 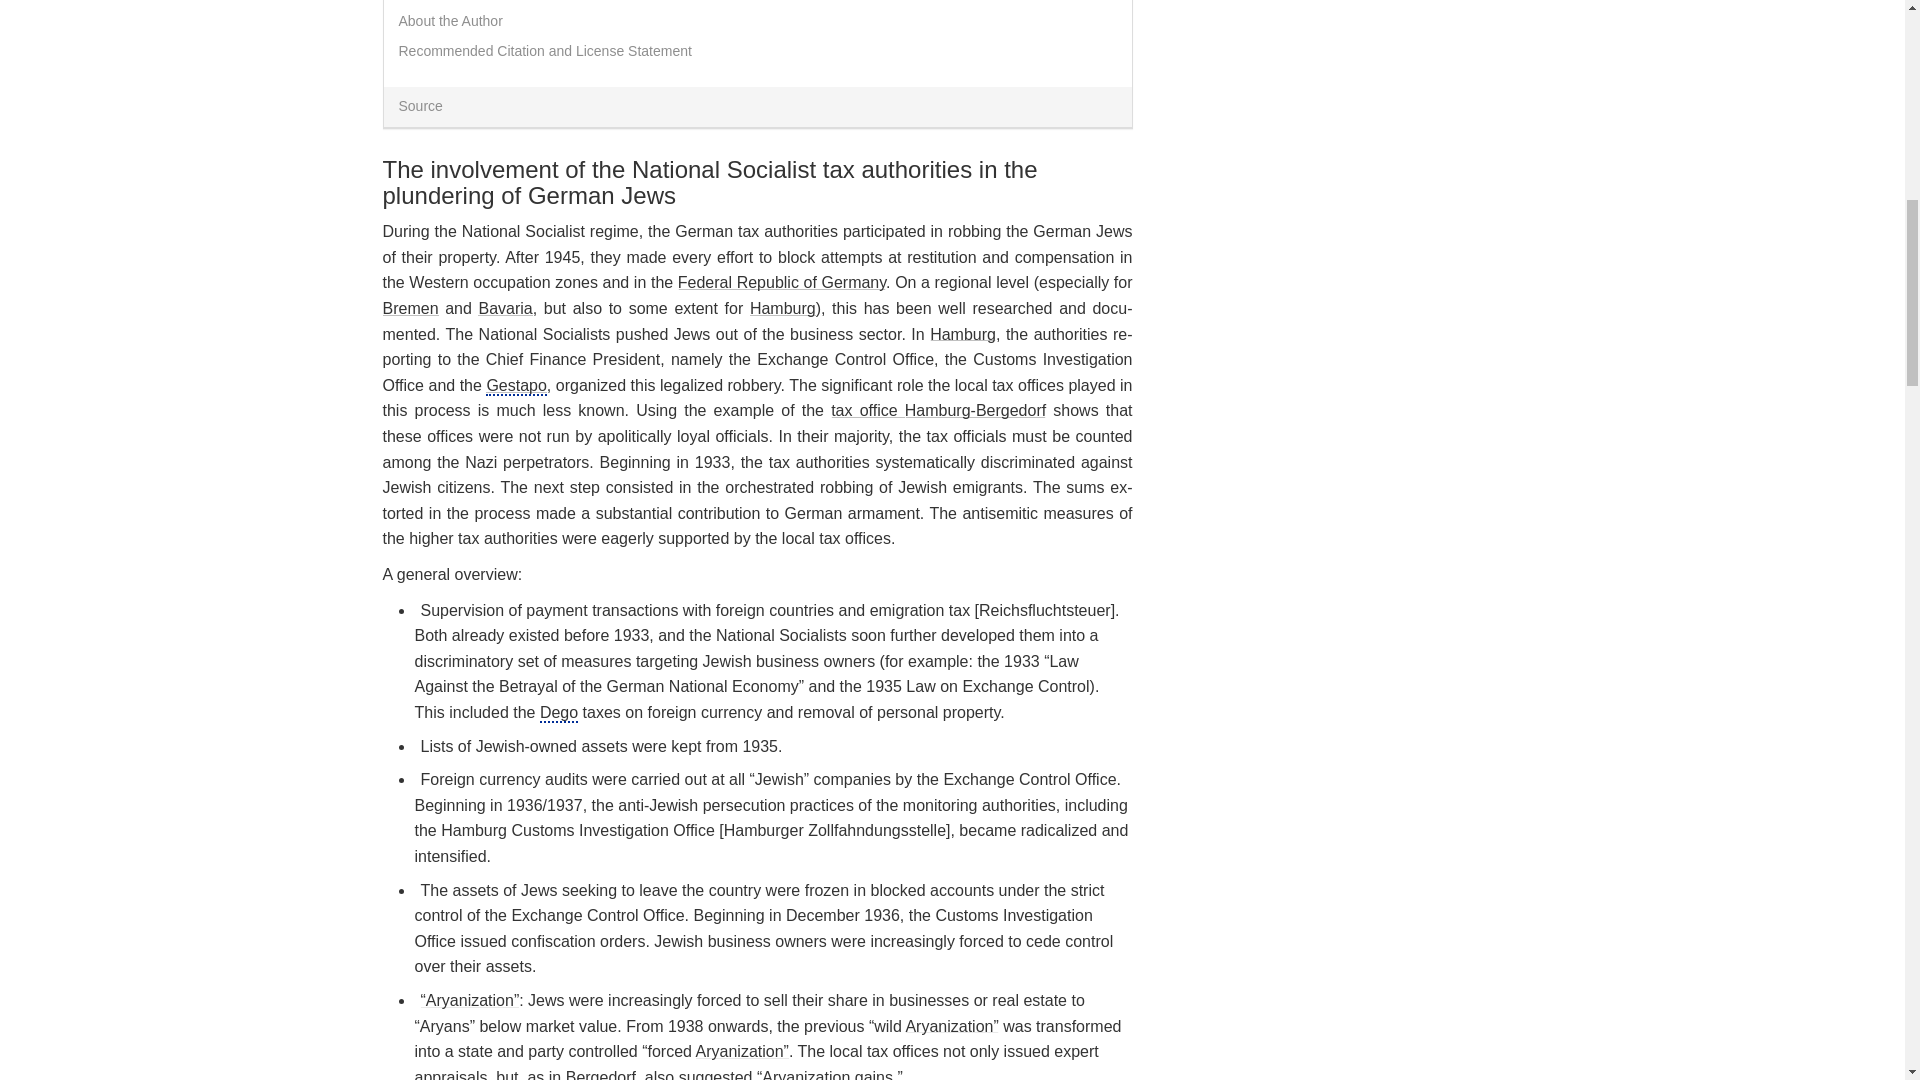 I want to click on foreign language material, so click(x=558, y=712).